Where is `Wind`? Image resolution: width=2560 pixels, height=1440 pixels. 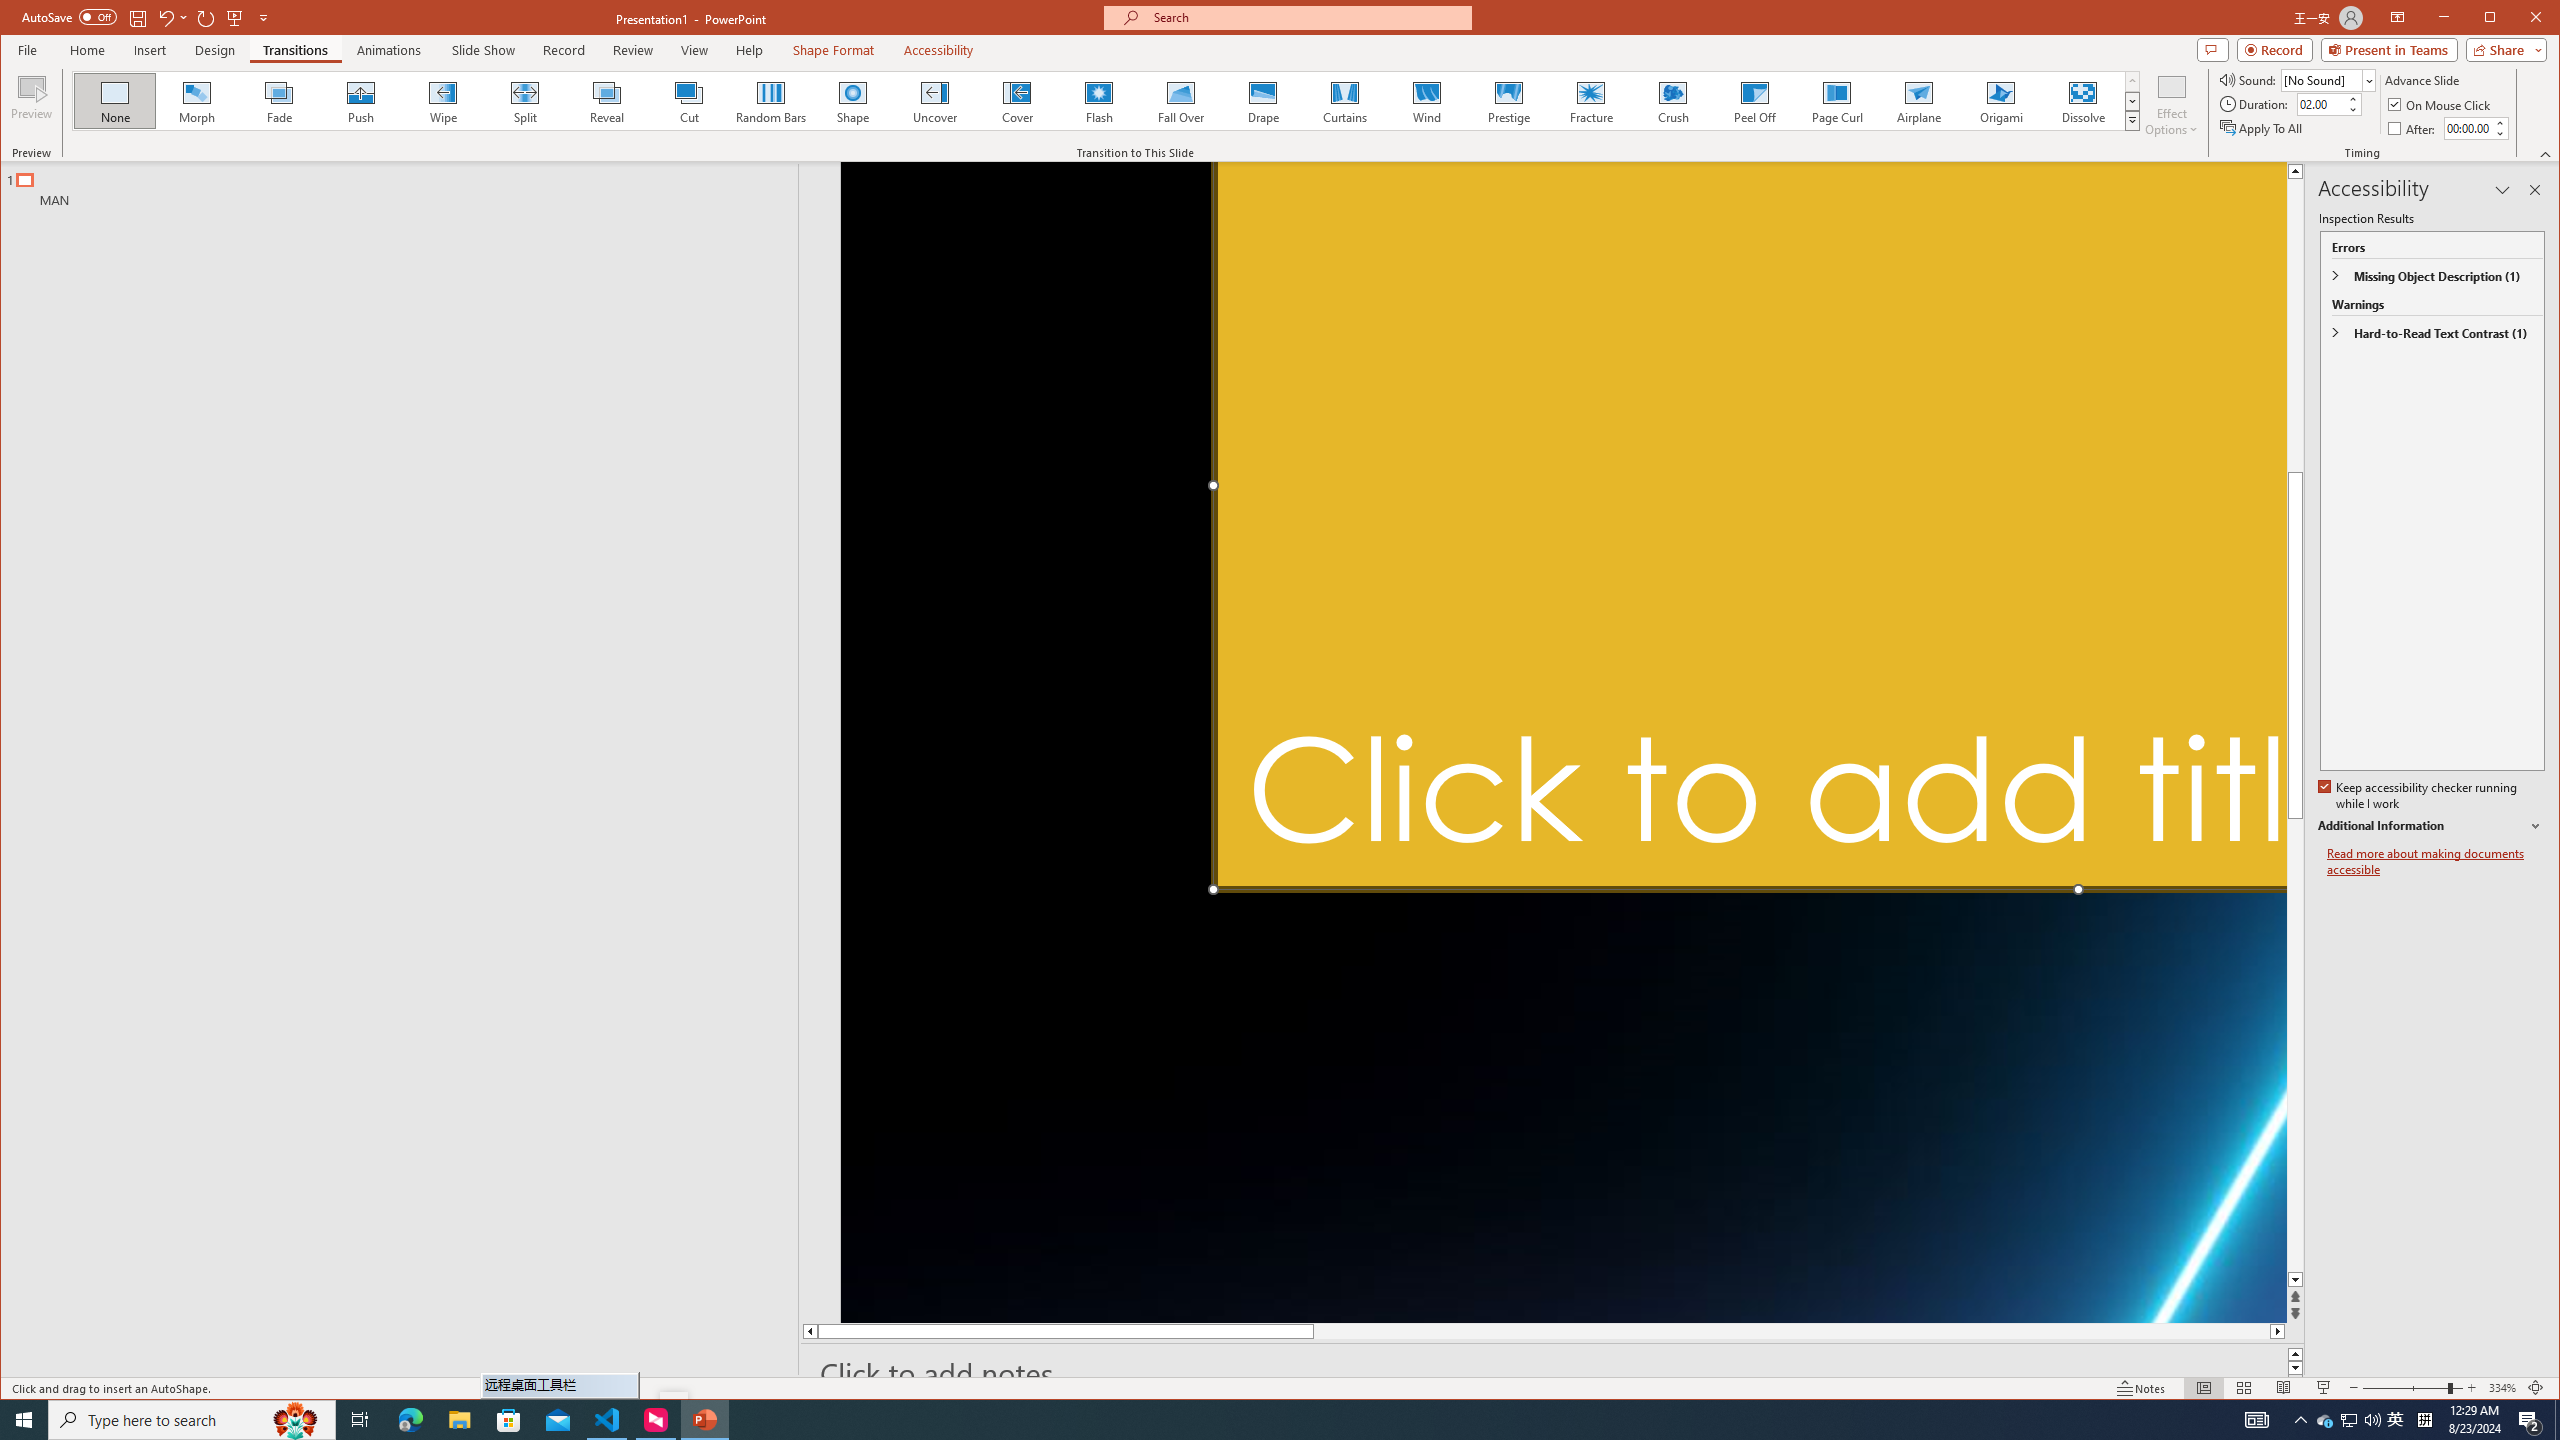 Wind is located at coordinates (1425, 101).